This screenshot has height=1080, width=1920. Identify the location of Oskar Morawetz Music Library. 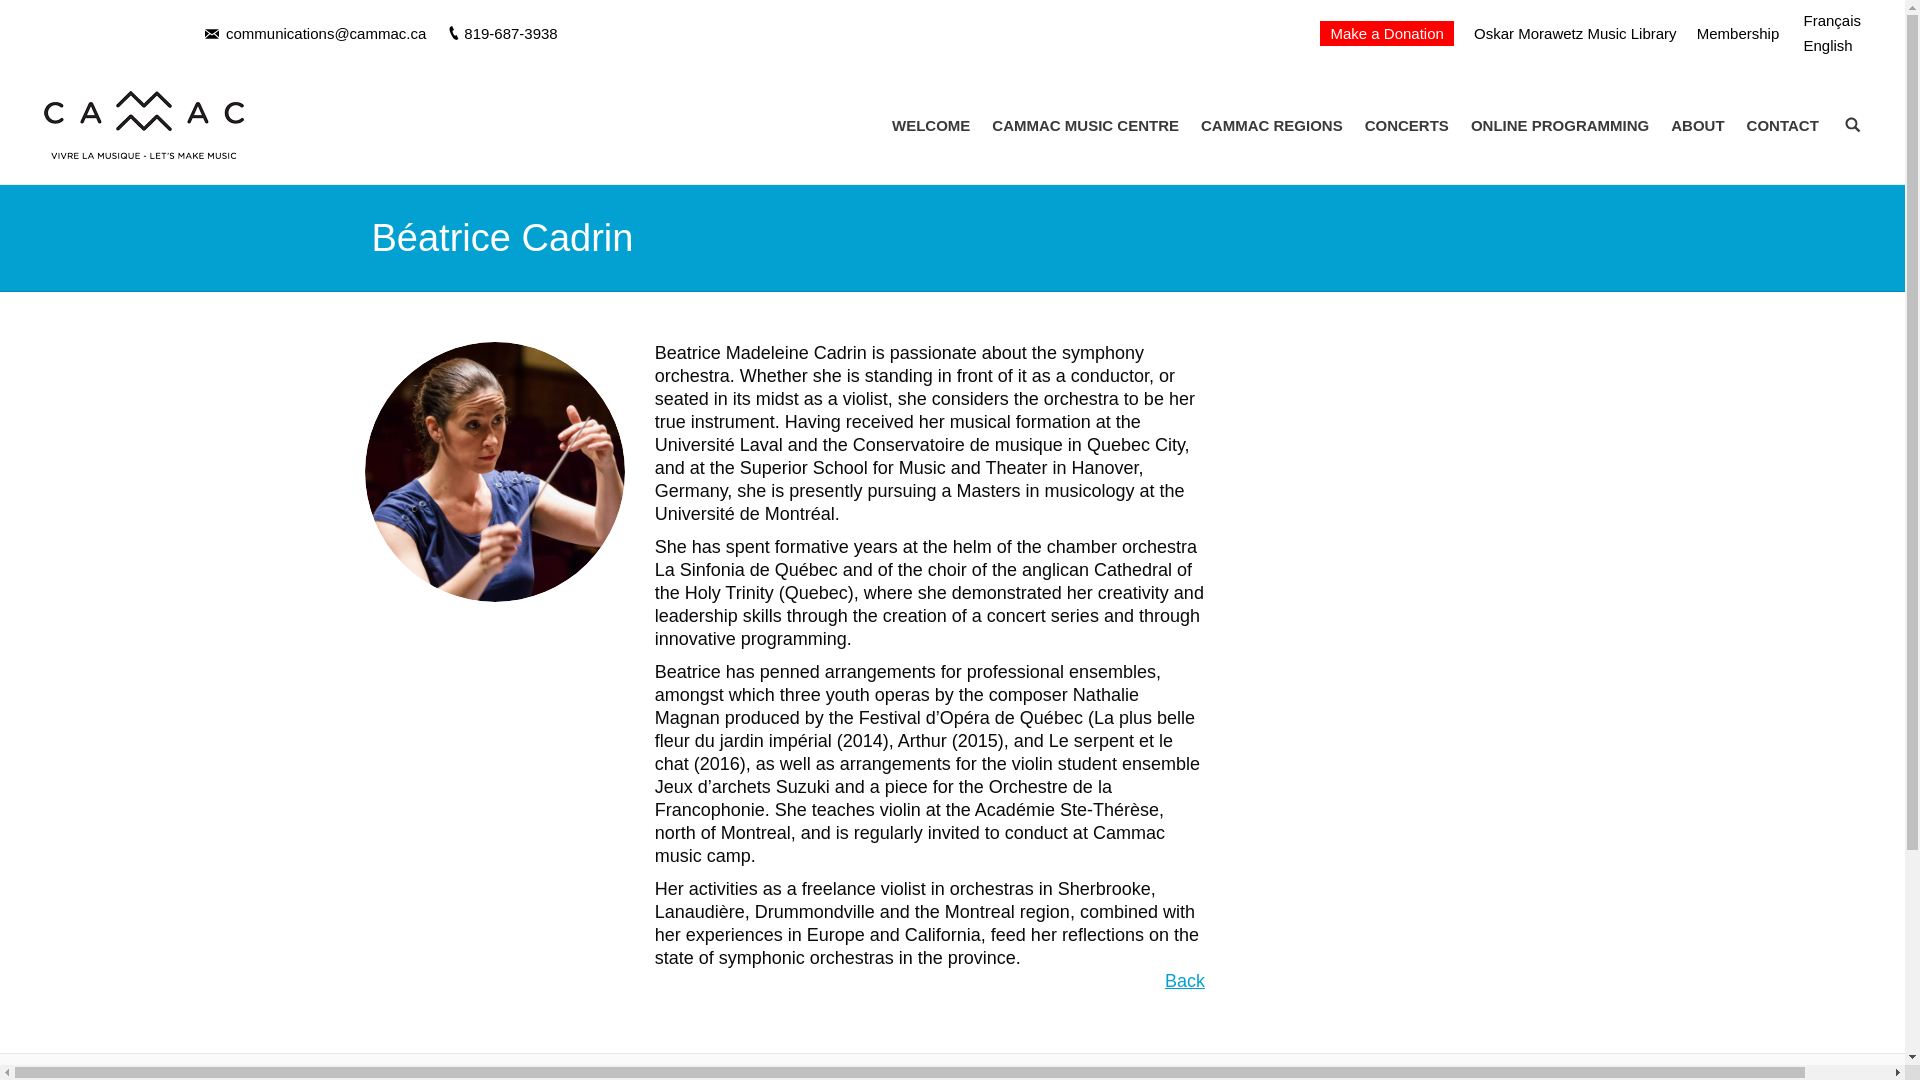
(1575, 33).